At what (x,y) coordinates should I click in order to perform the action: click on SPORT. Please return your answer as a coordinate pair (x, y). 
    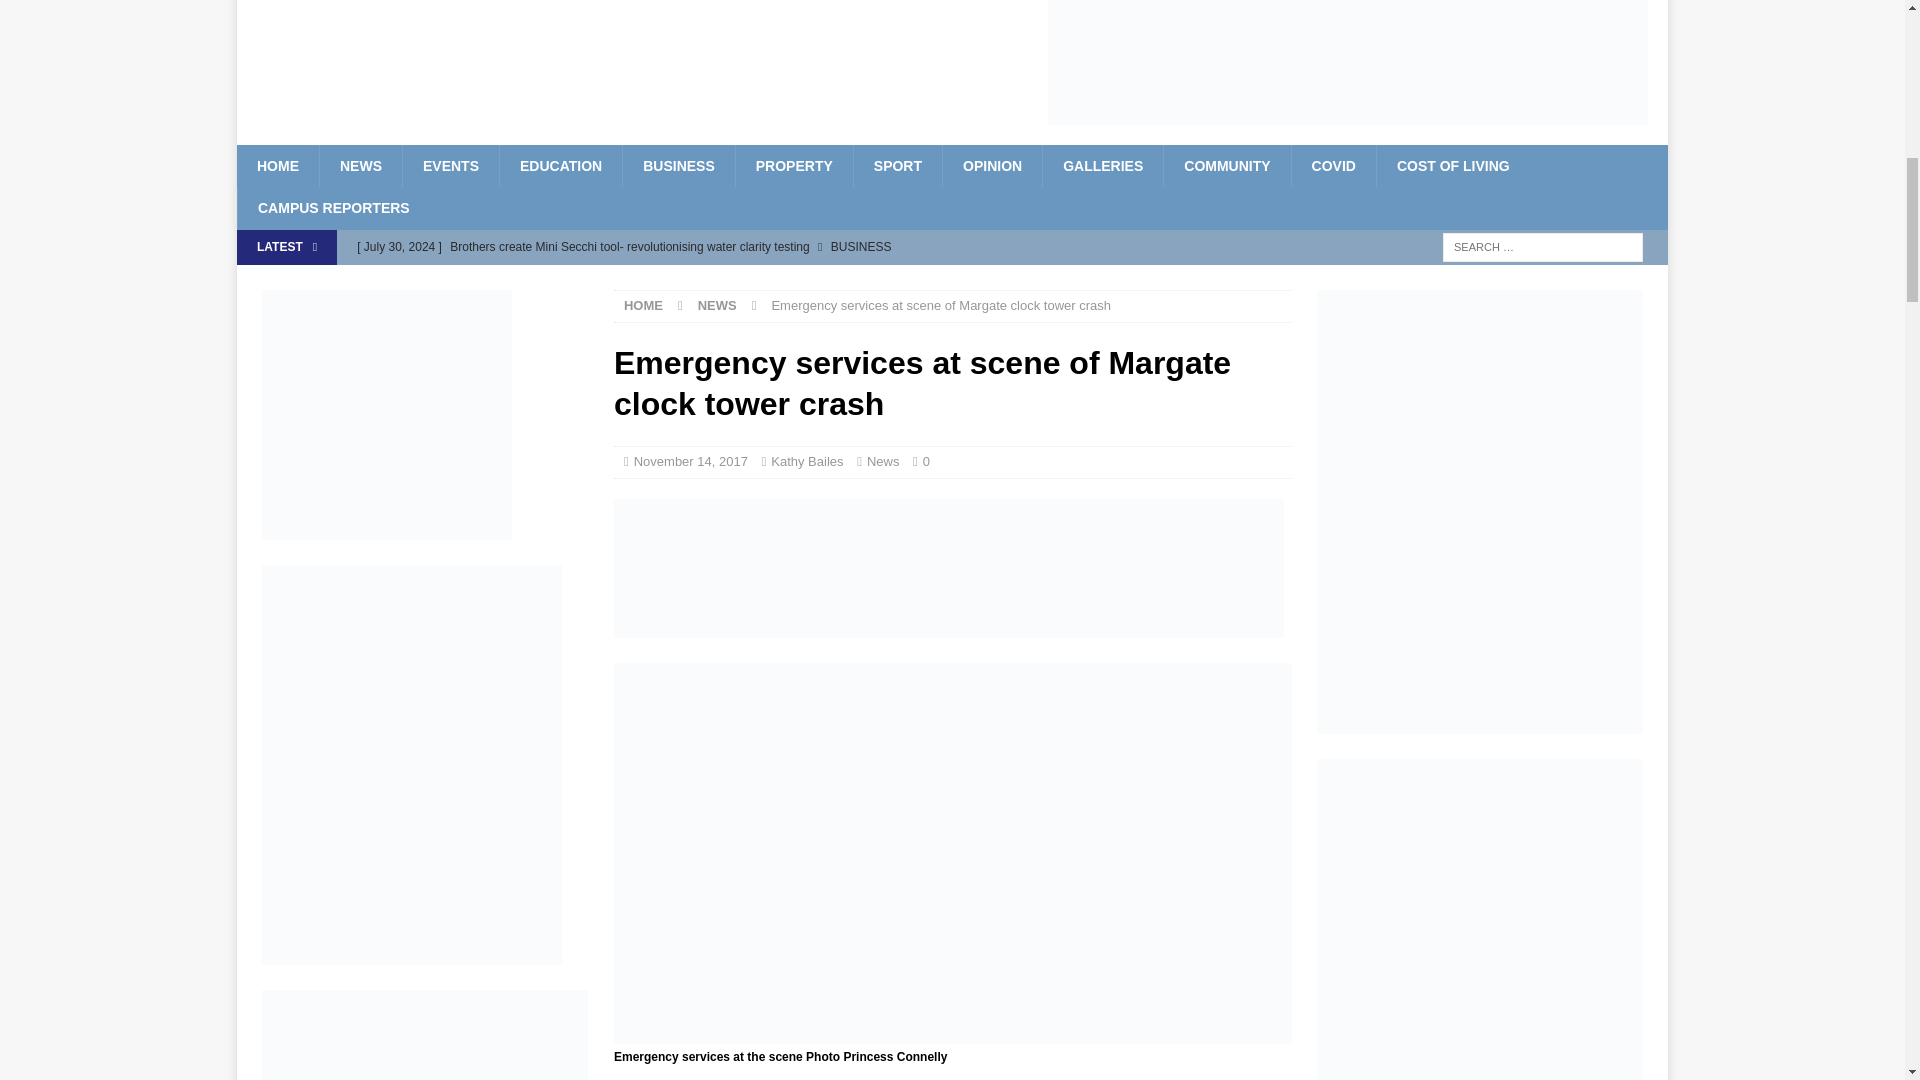
    Looking at the image, I should click on (897, 165).